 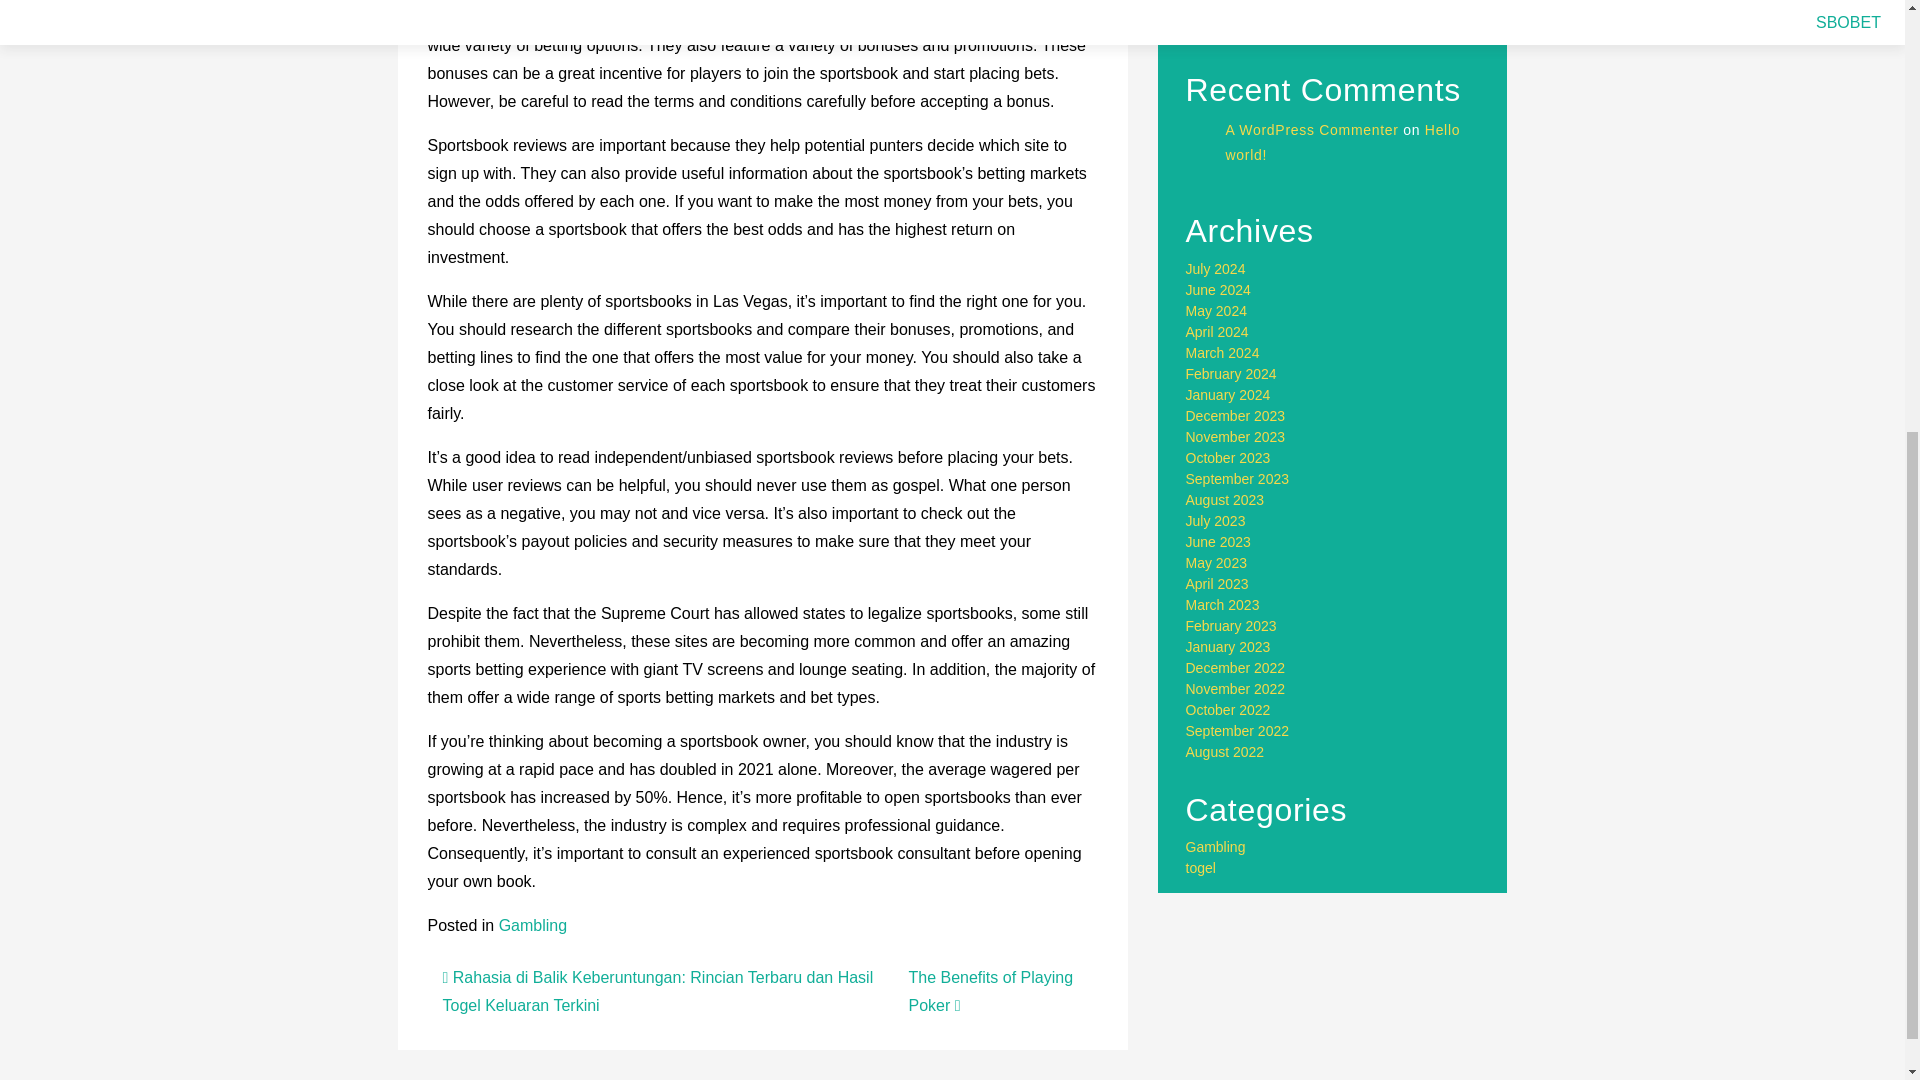 I want to click on August 2024, so click(x=1226, y=227).